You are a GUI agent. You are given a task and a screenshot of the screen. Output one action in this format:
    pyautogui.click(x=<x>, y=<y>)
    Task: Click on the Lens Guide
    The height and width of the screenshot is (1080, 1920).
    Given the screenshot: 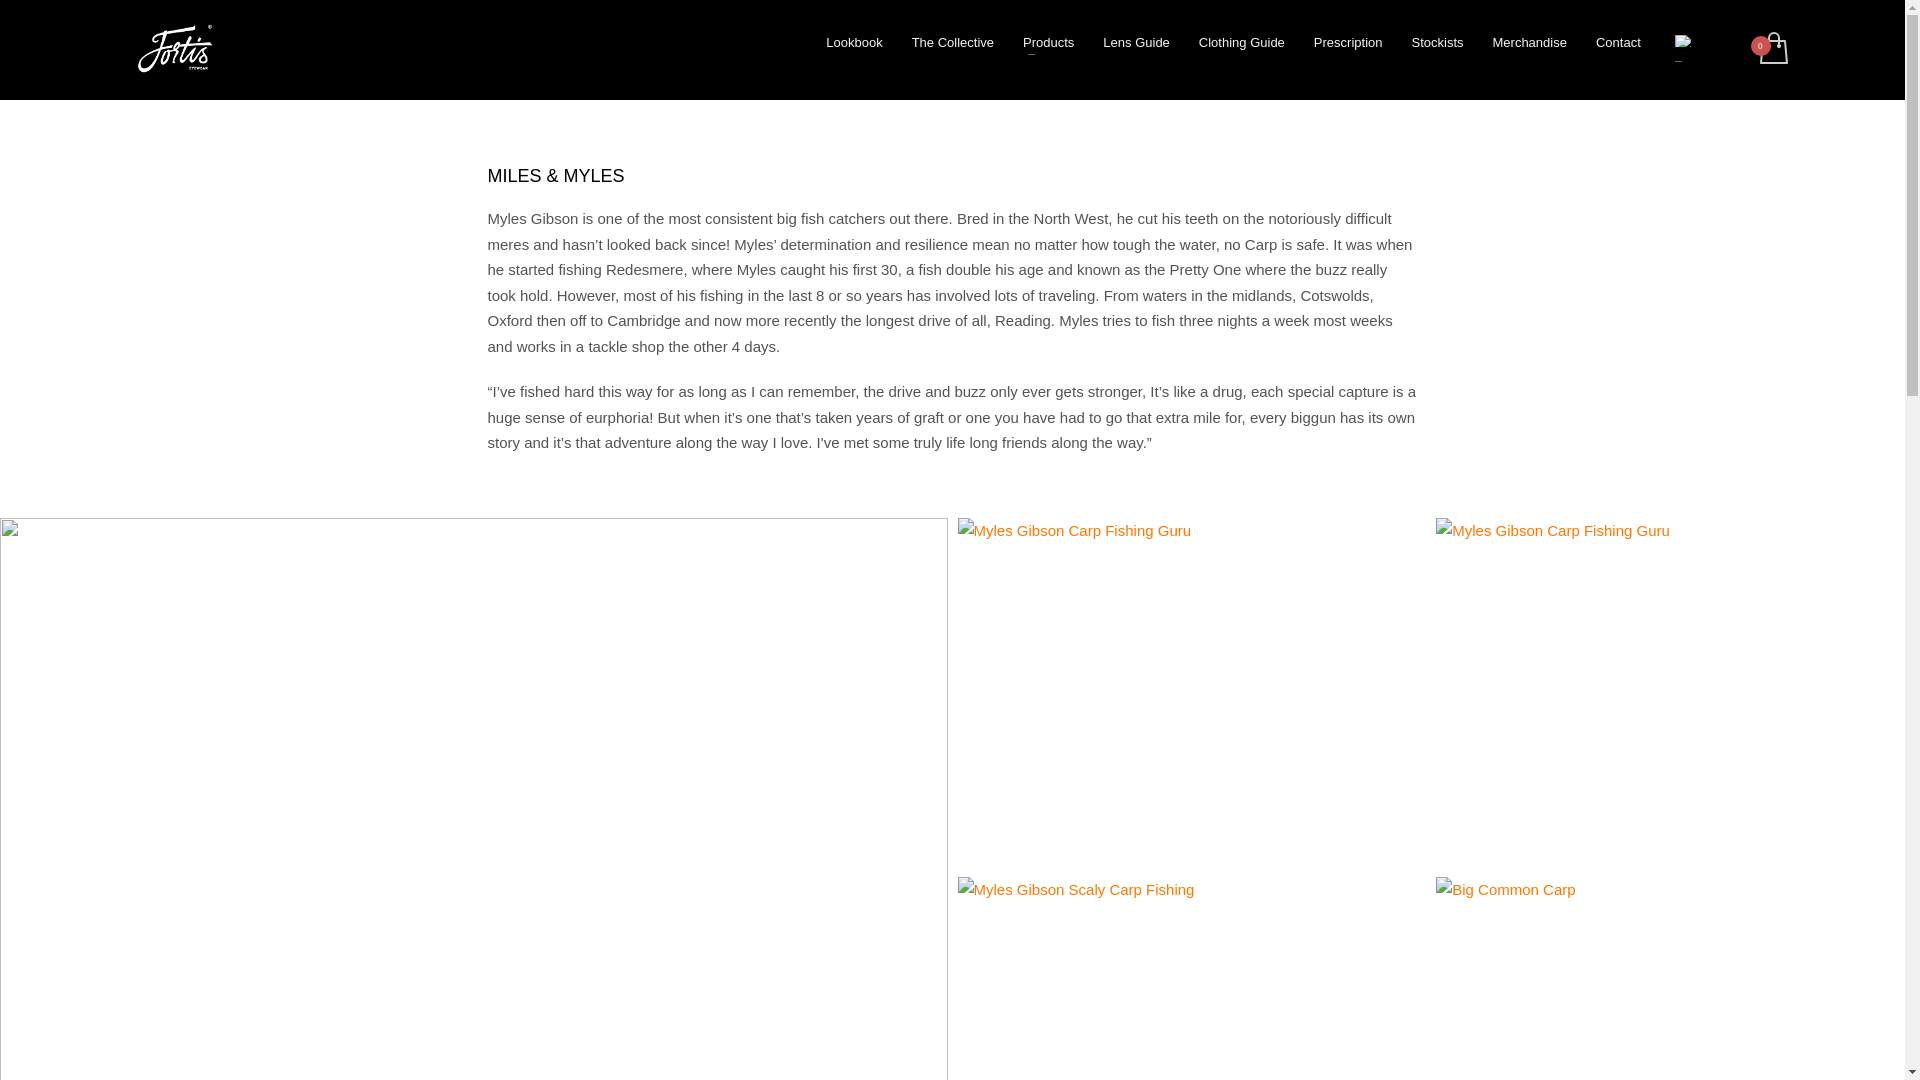 What is the action you would take?
    pyautogui.click(x=1136, y=43)
    